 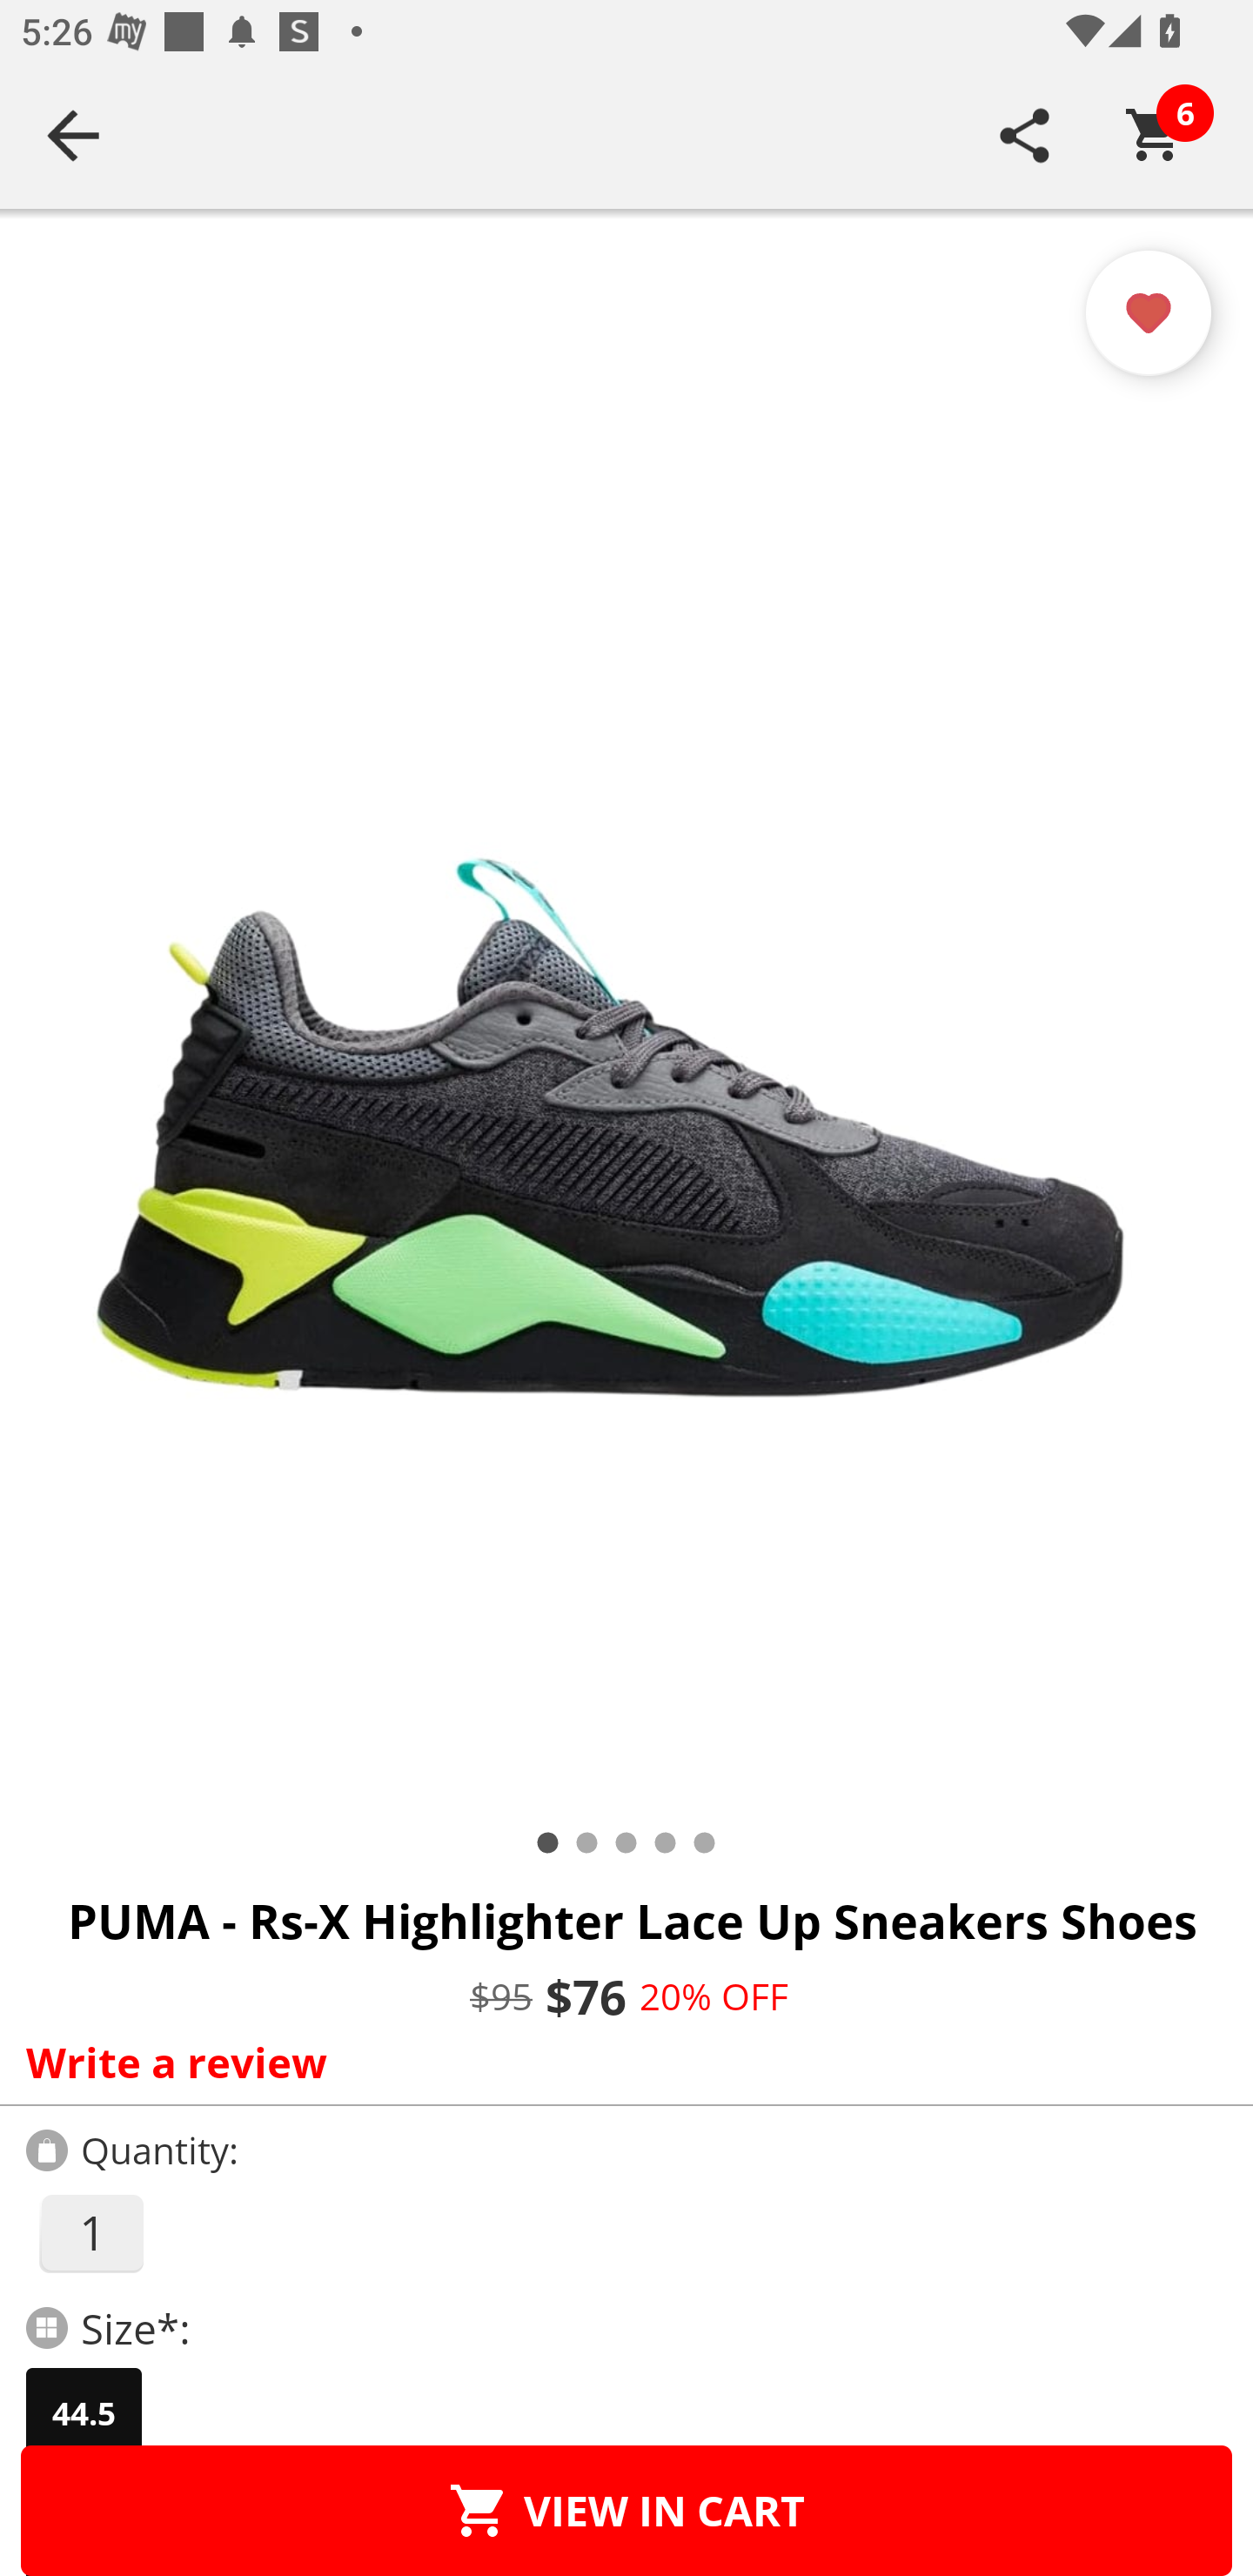 What do you see at coordinates (1025, 135) in the screenshot?
I see `SHARE` at bounding box center [1025, 135].